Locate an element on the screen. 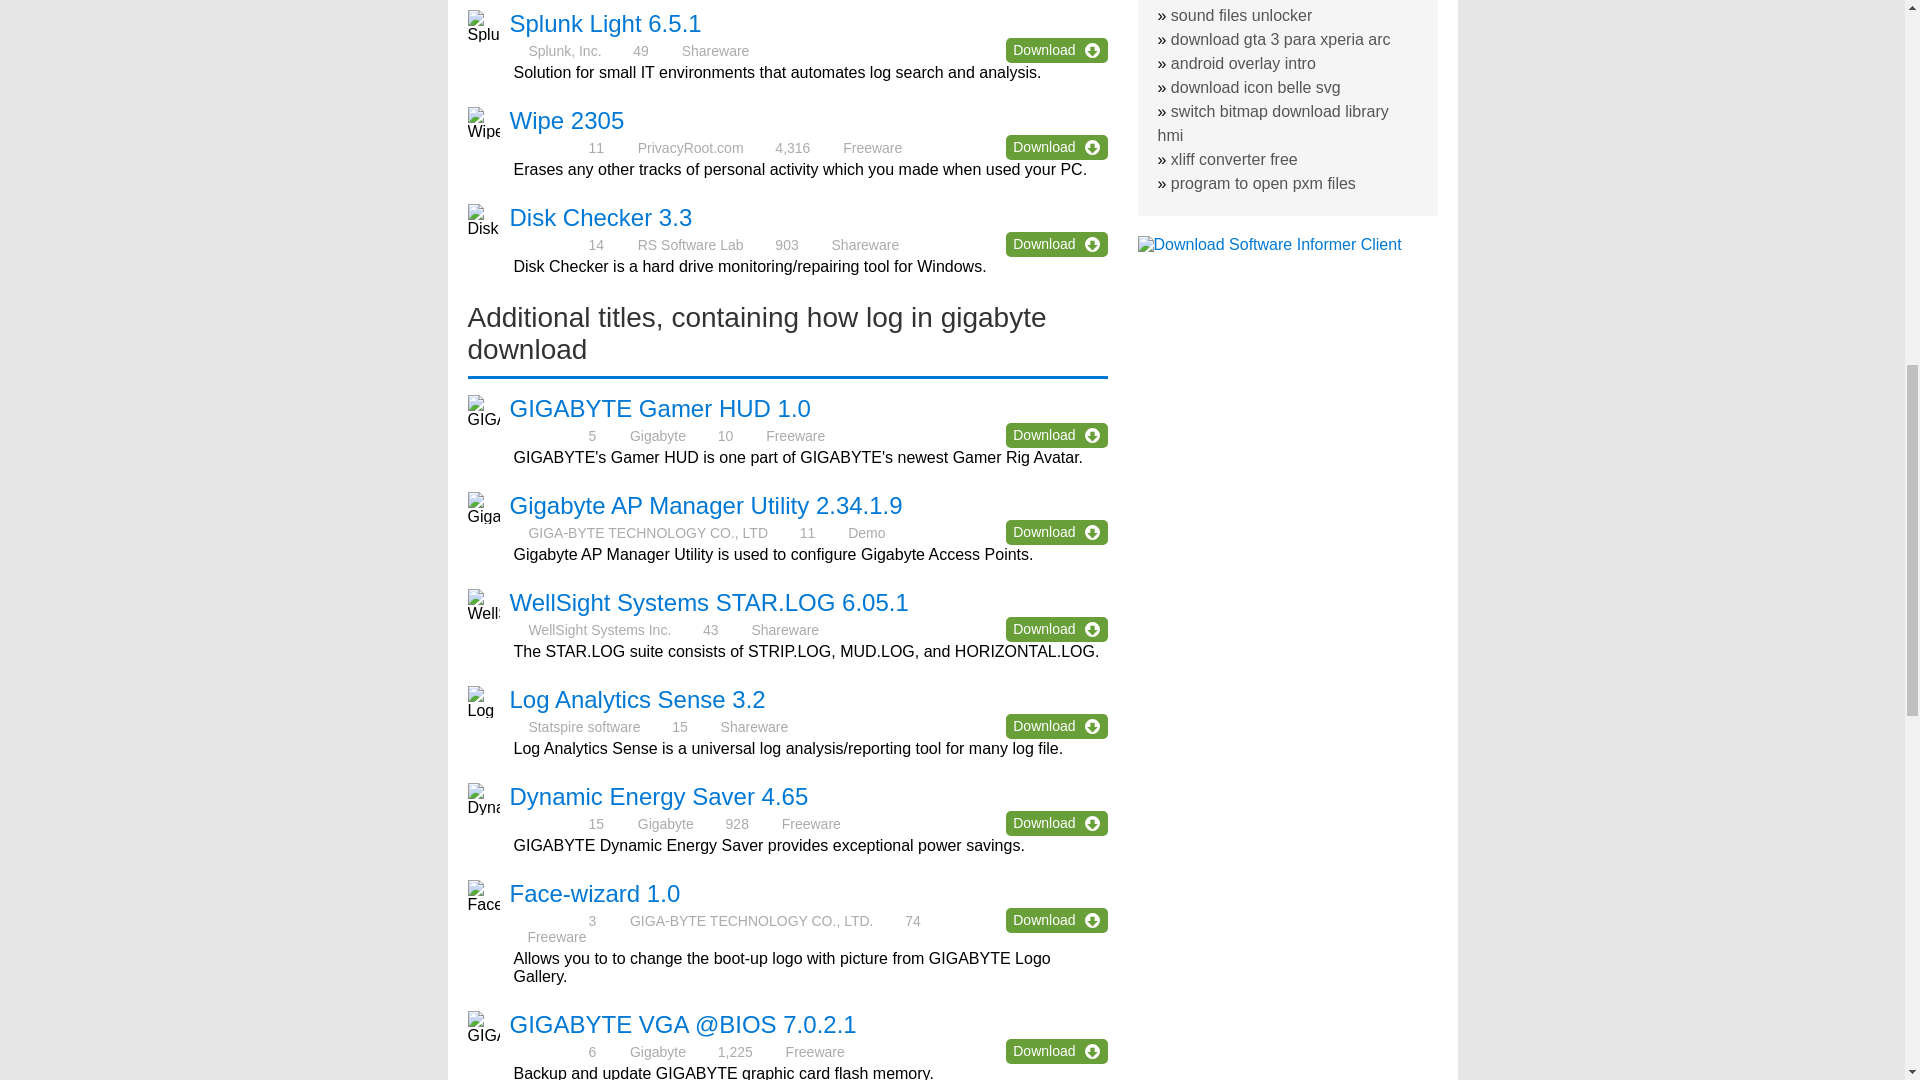  Wipe 2305 is located at coordinates (568, 120).